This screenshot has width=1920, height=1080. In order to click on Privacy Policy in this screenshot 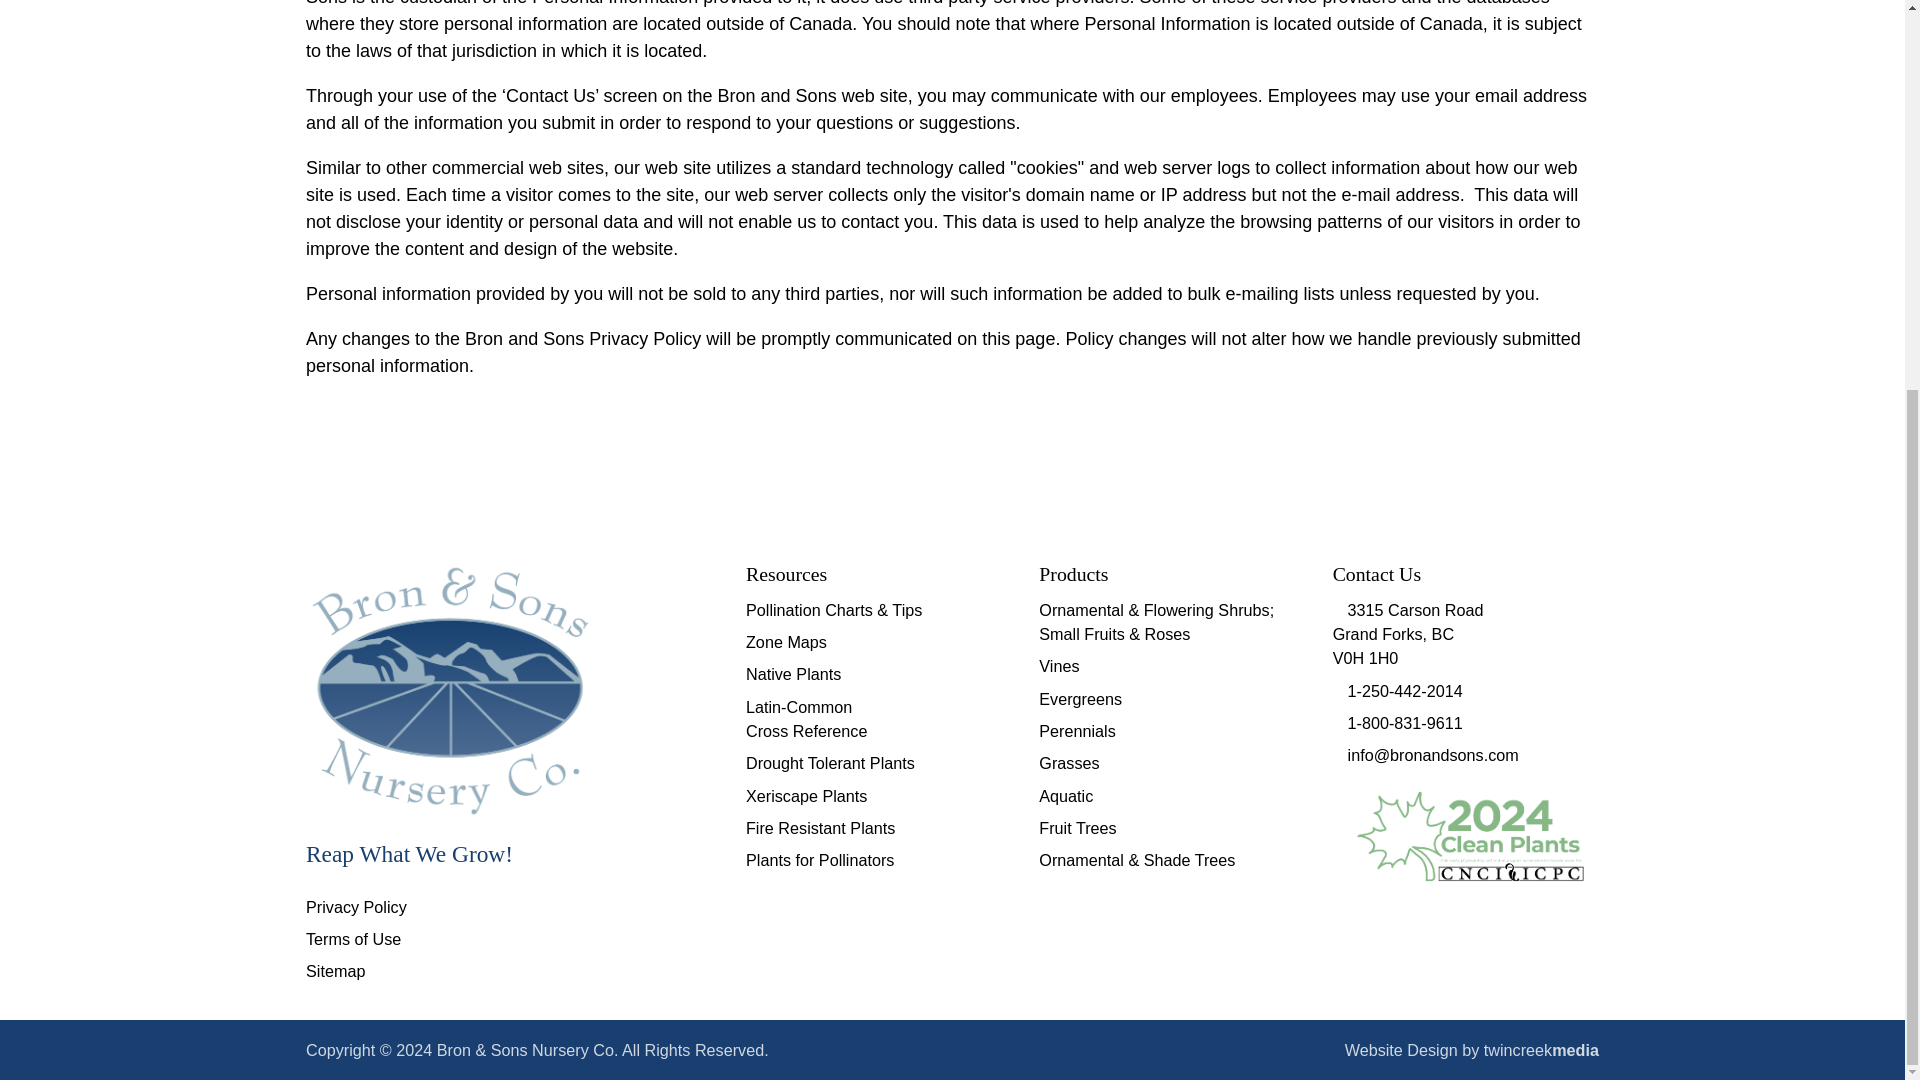, I will do `click(356, 906)`.